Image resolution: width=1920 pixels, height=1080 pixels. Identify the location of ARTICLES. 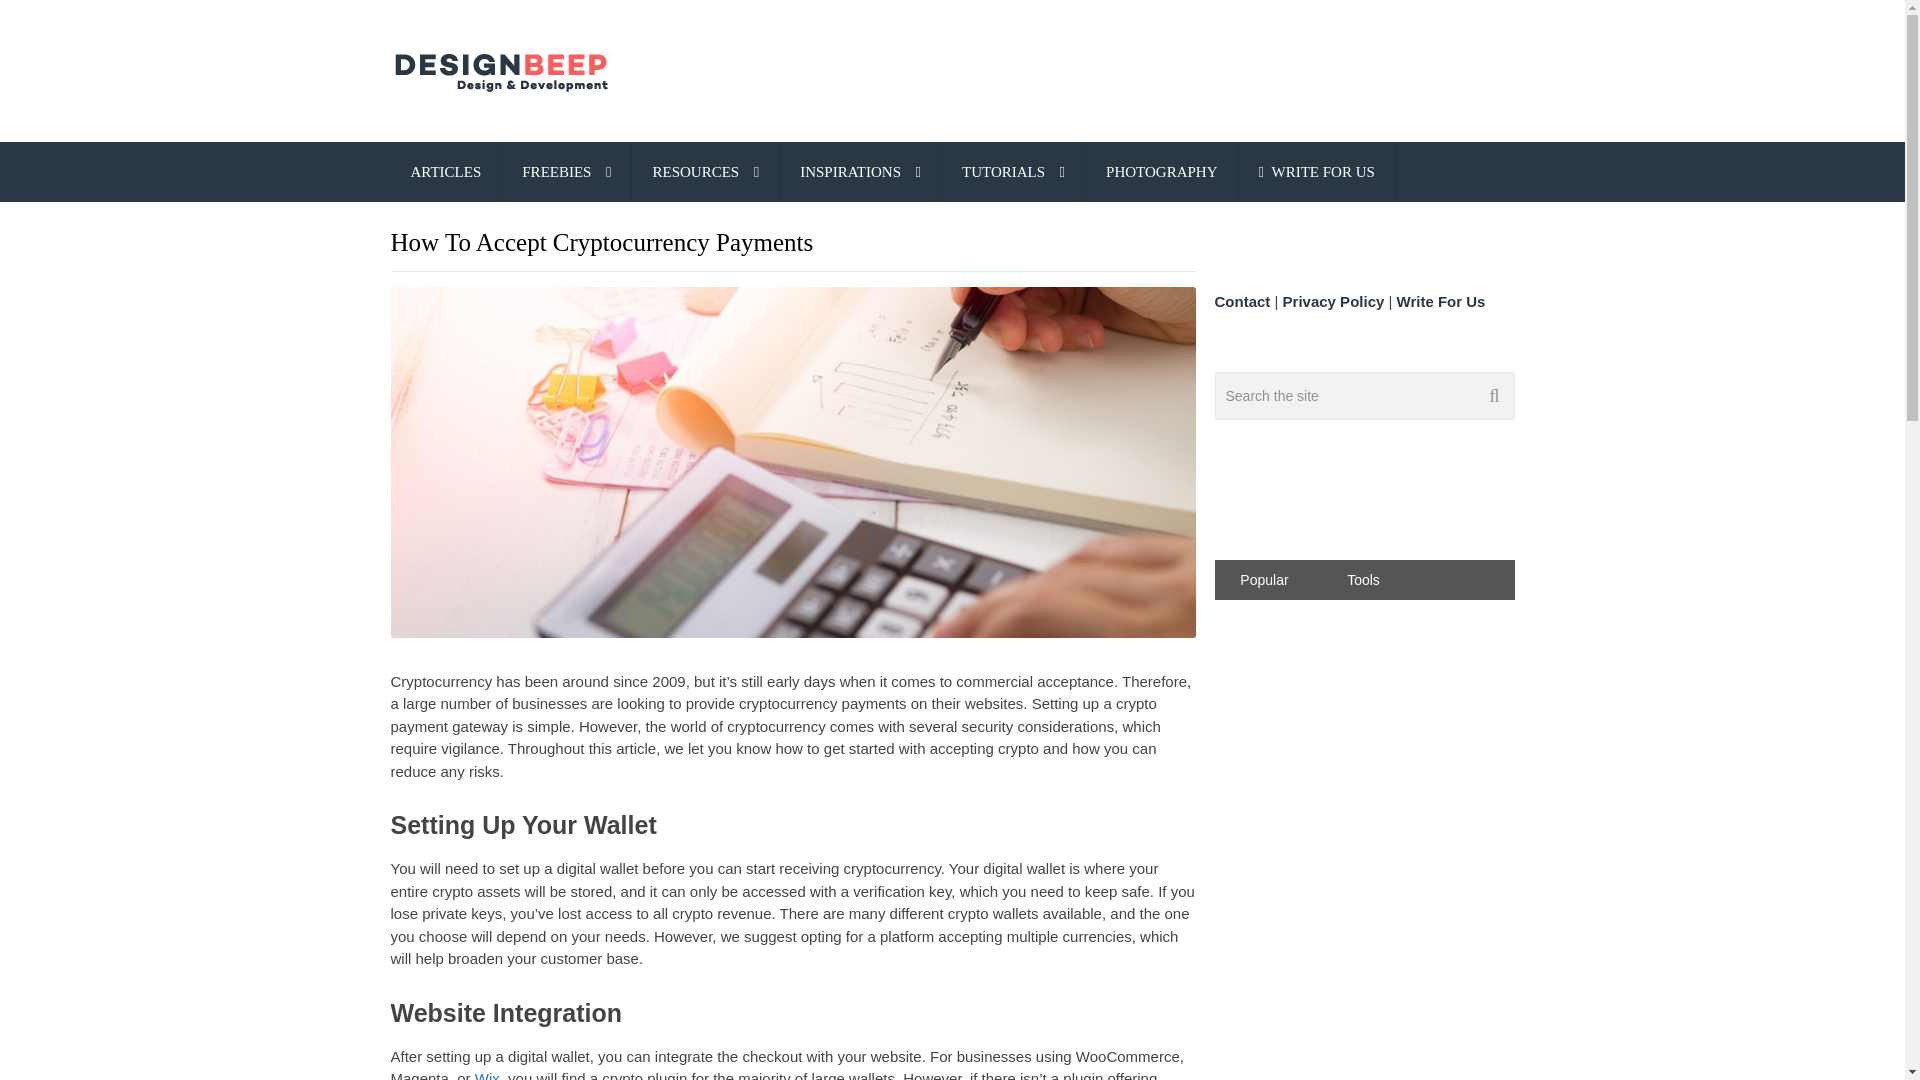
(445, 171).